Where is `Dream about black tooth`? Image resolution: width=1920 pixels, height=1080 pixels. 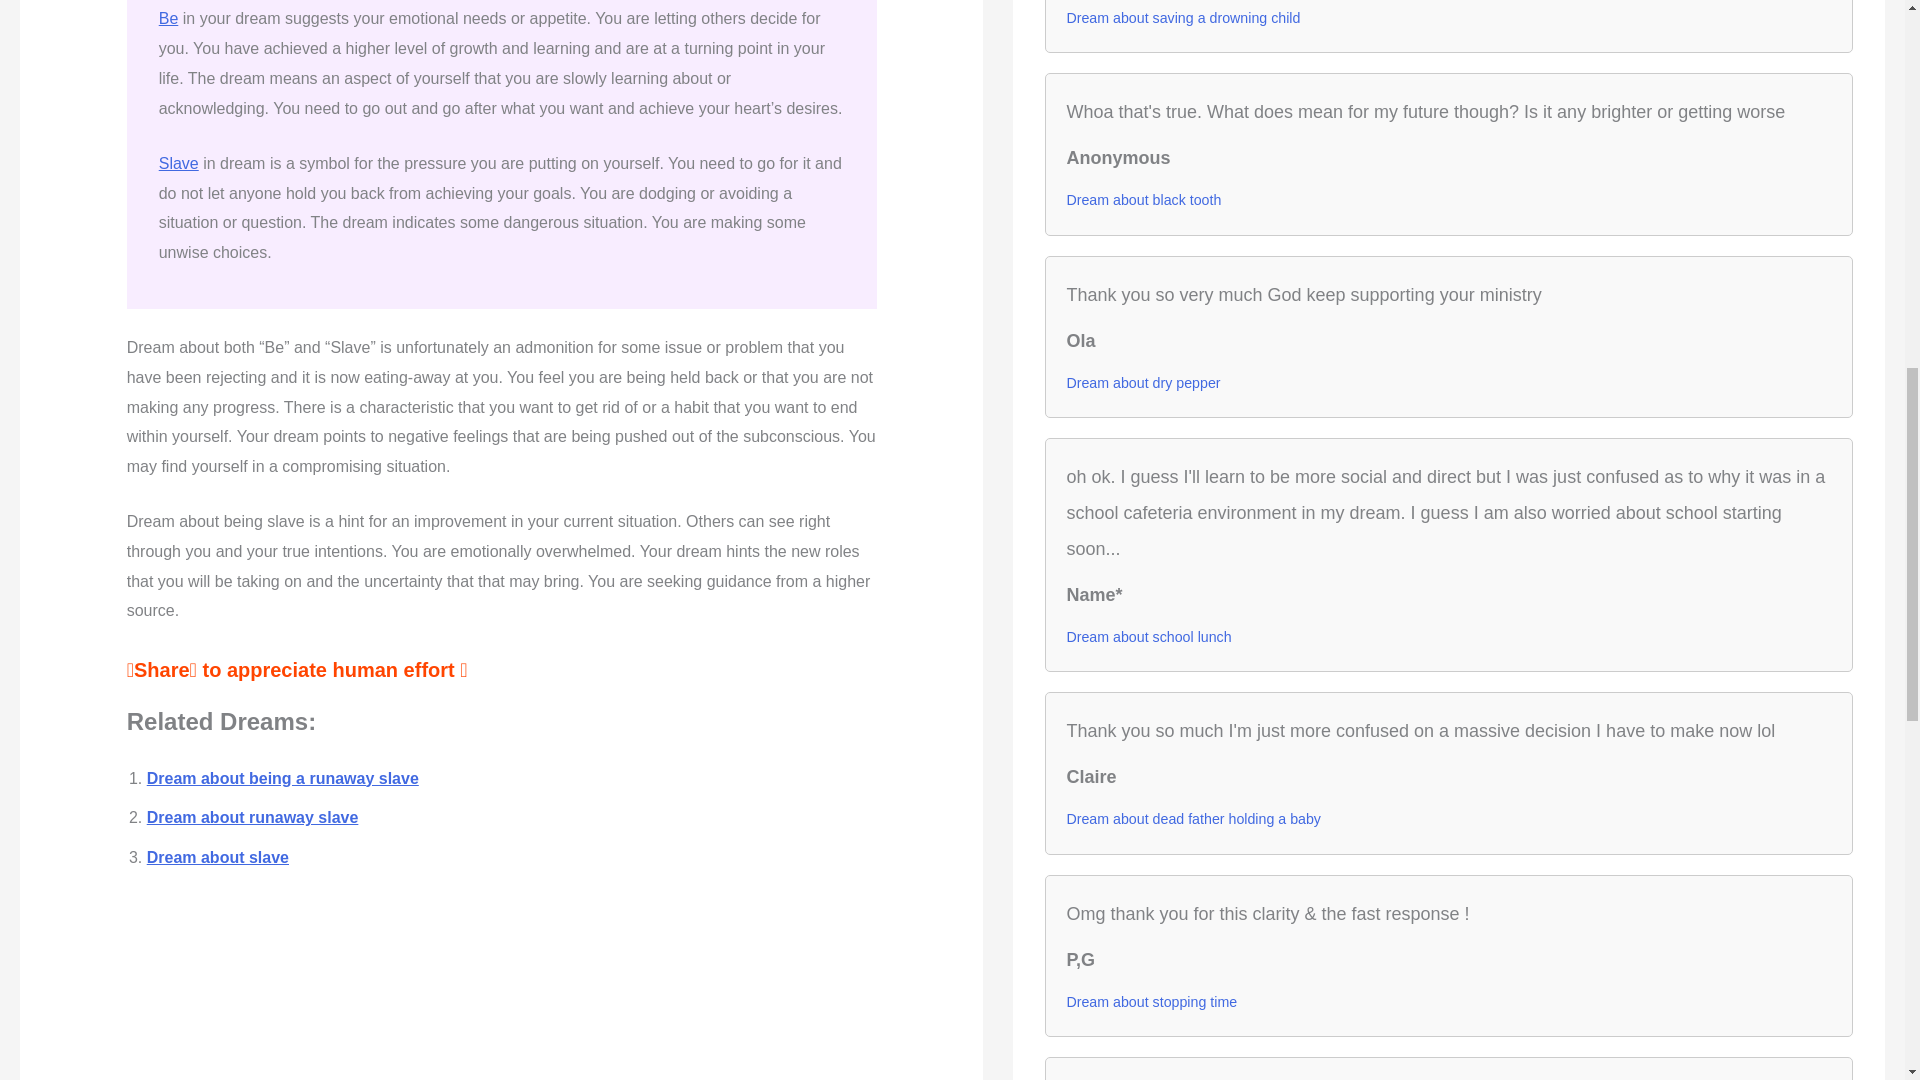 Dream about black tooth is located at coordinates (1143, 199).